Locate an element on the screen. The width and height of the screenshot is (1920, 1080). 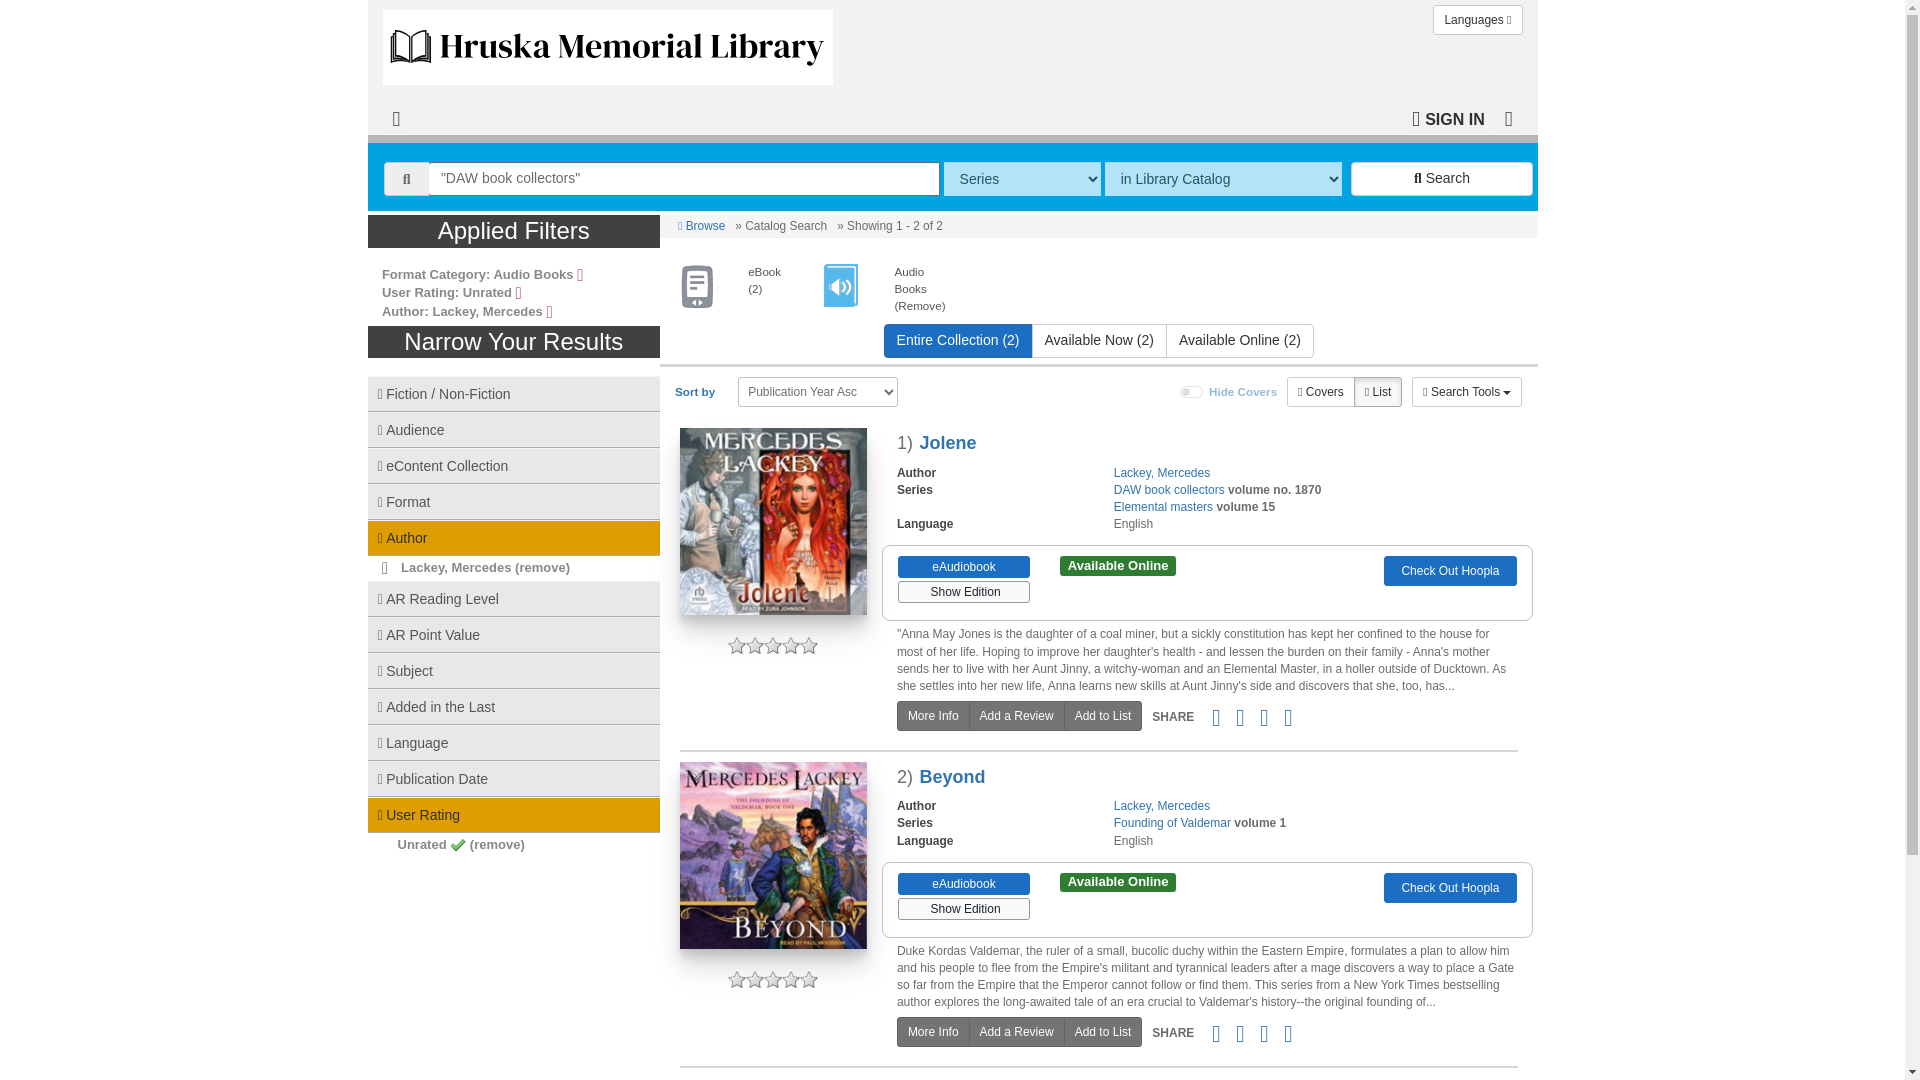
"DAW book collectors" is located at coordinates (684, 178).